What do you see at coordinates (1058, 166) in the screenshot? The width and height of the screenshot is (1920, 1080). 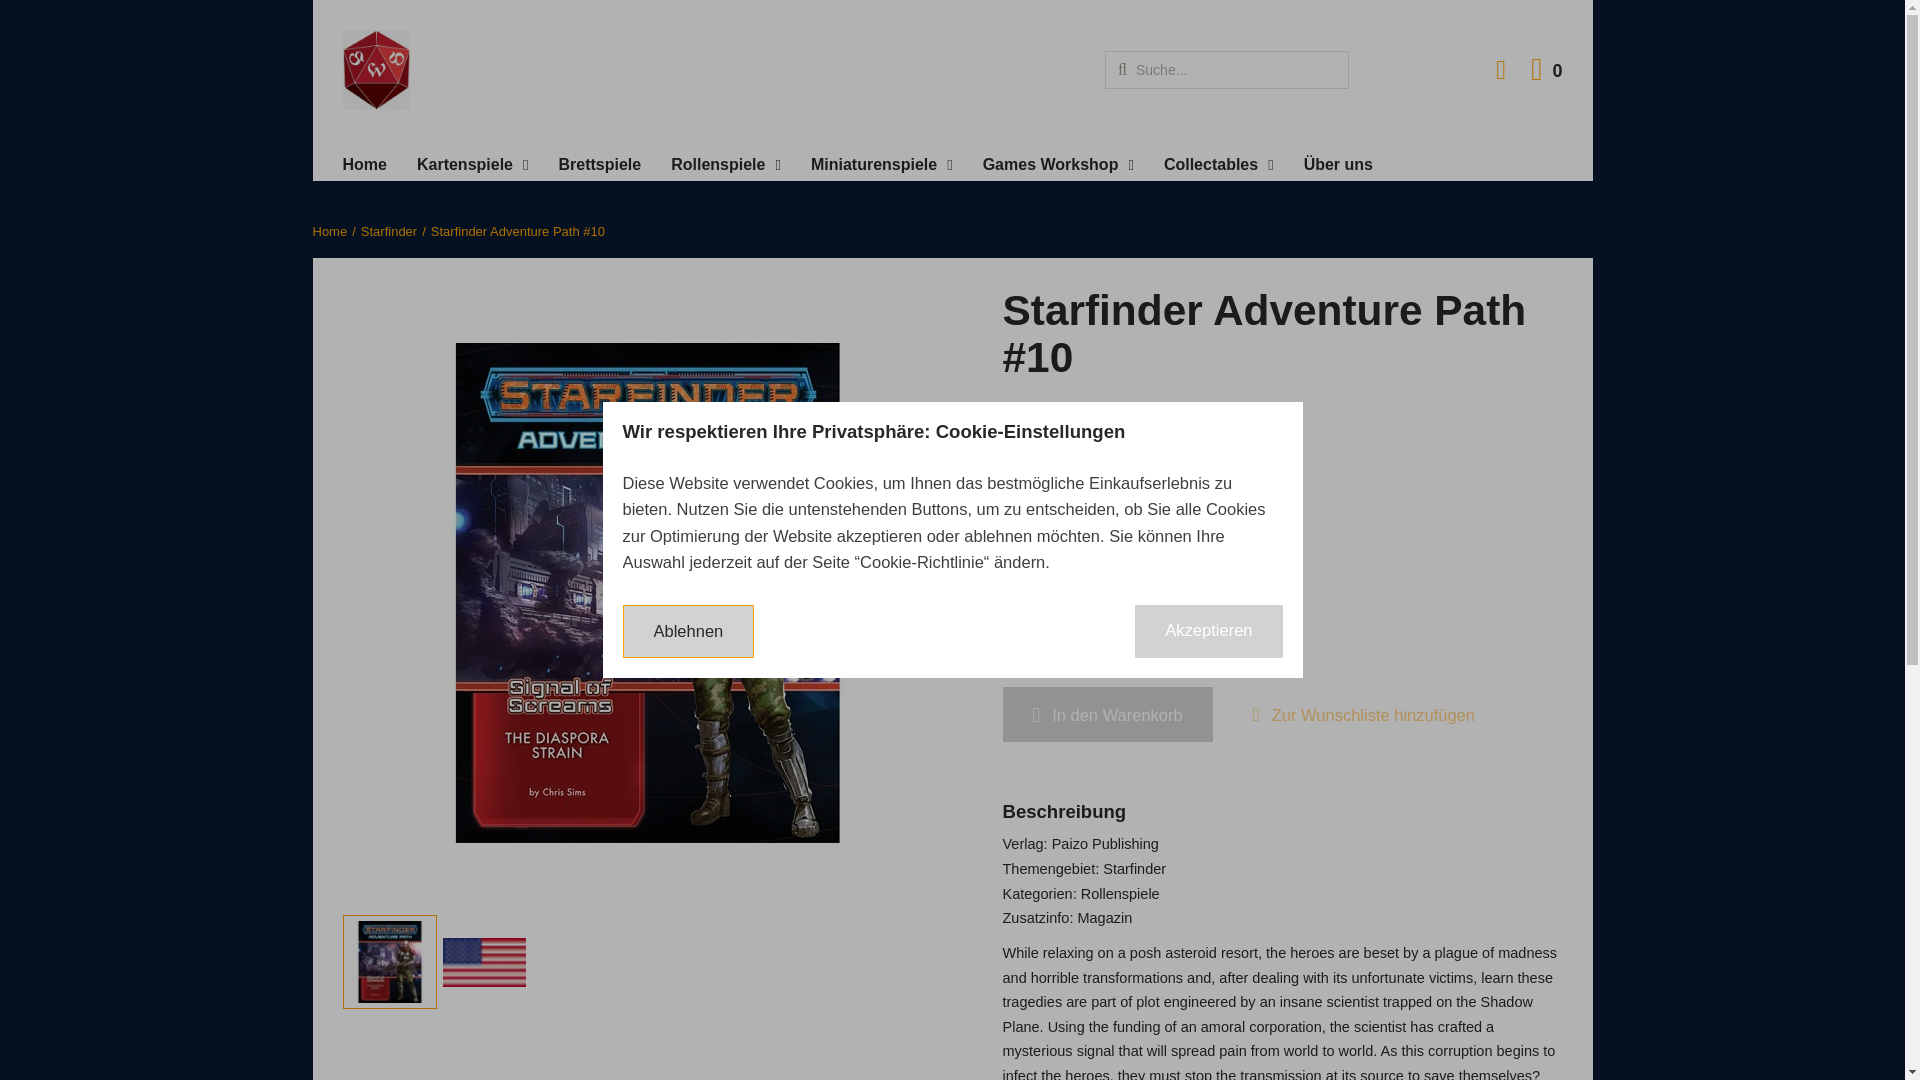 I see `Brettspiele` at bounding box center [1058, 166].